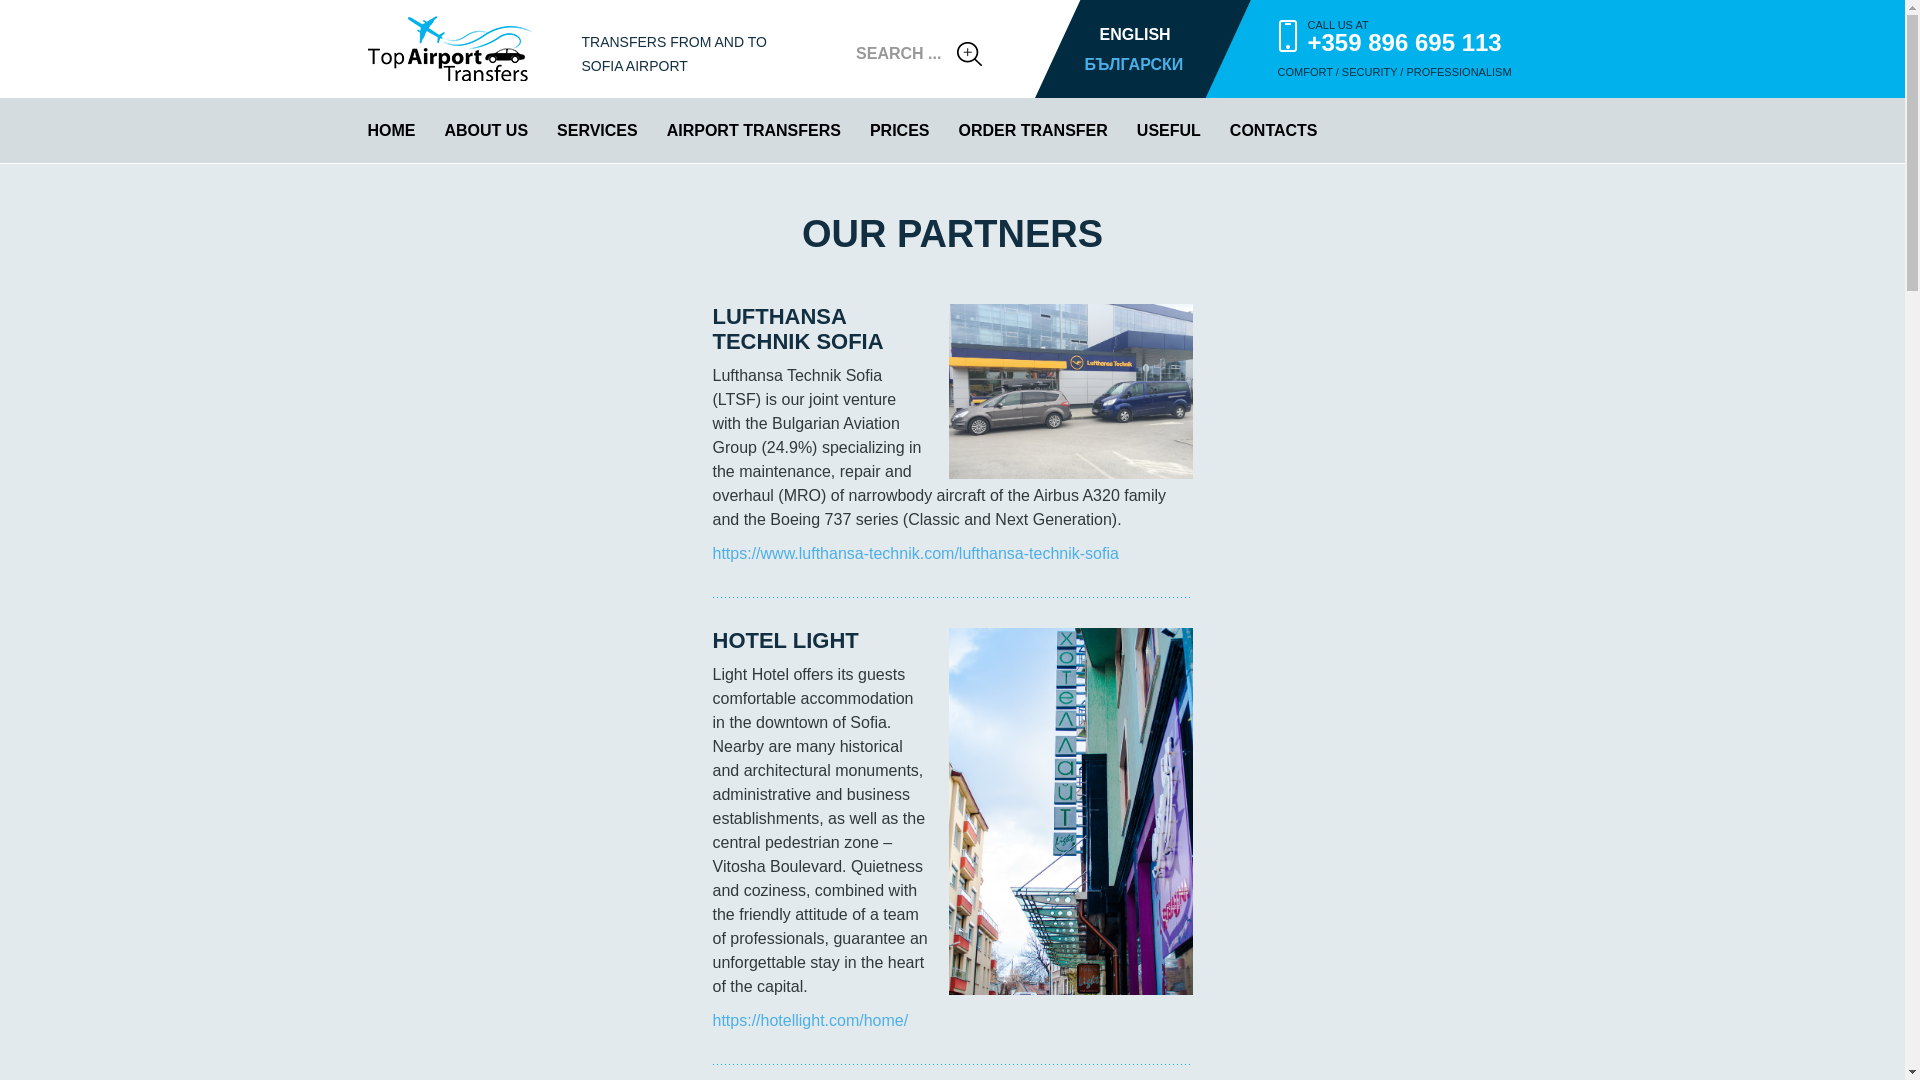 The height and width of the screenshot is (1080, 1920). Describe the element at coordinates (1032, 131) in the screenshot. I see `ORDER TRANSFER` at that location.